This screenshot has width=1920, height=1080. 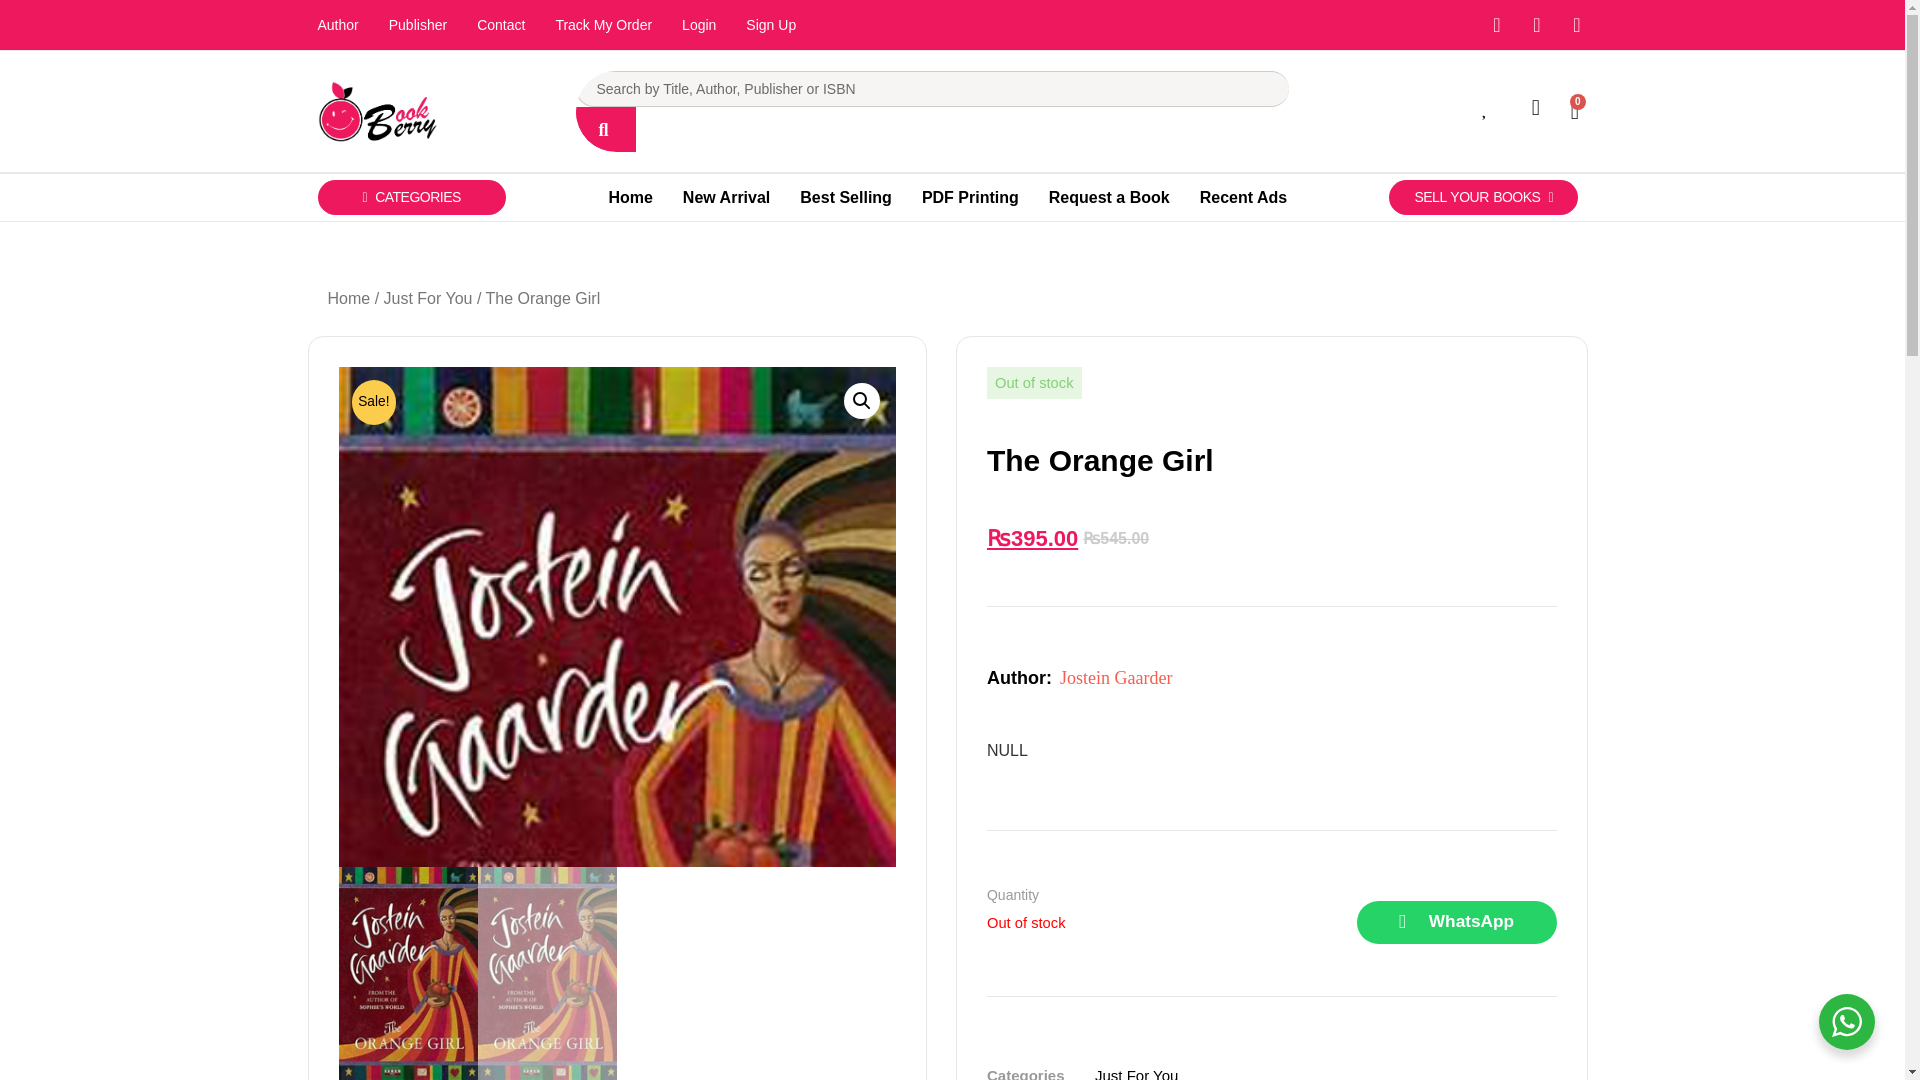 What do you see at coordinates (336, 24) in the screenshot?
I see `Author` at bounding box center [336, 24].